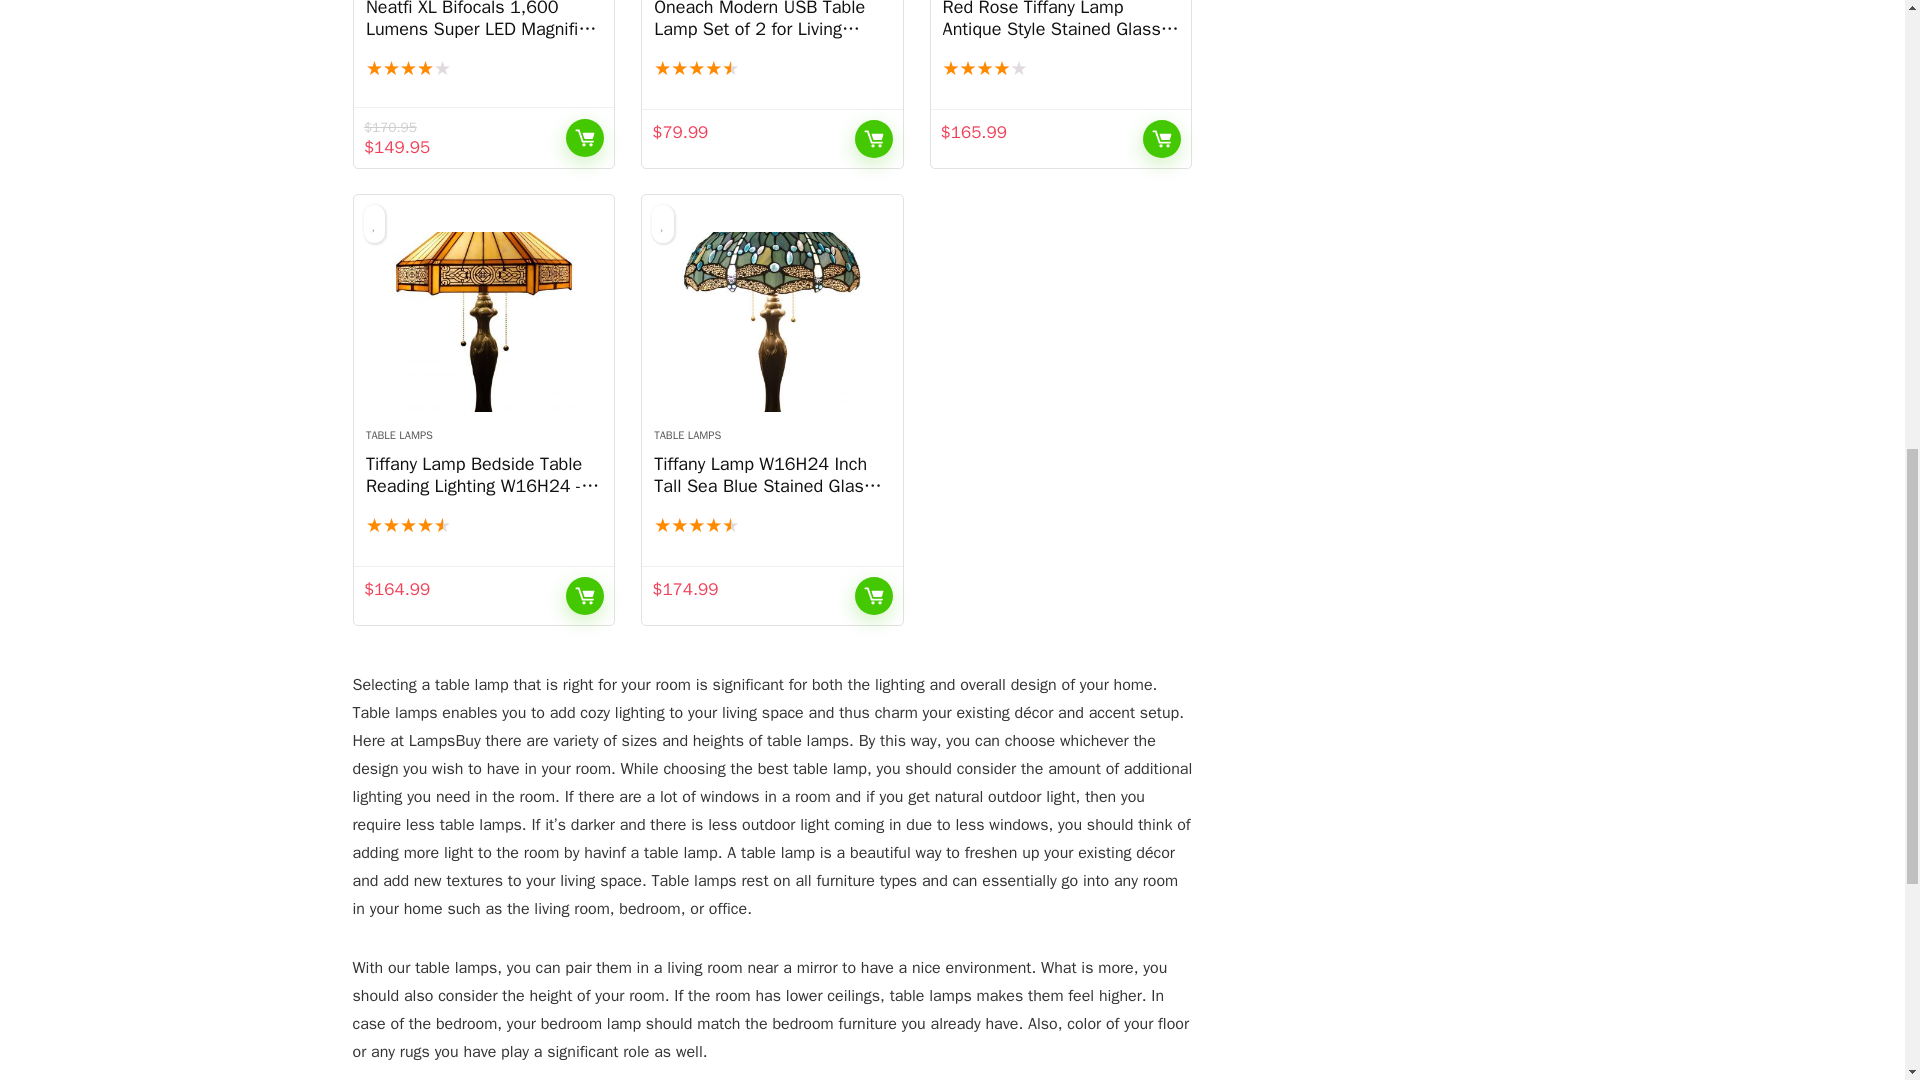  What do you see at coordinates (484, 526) in the screenshot?
I see `Rated 9 out of 10` at bounding box center [484, 526].